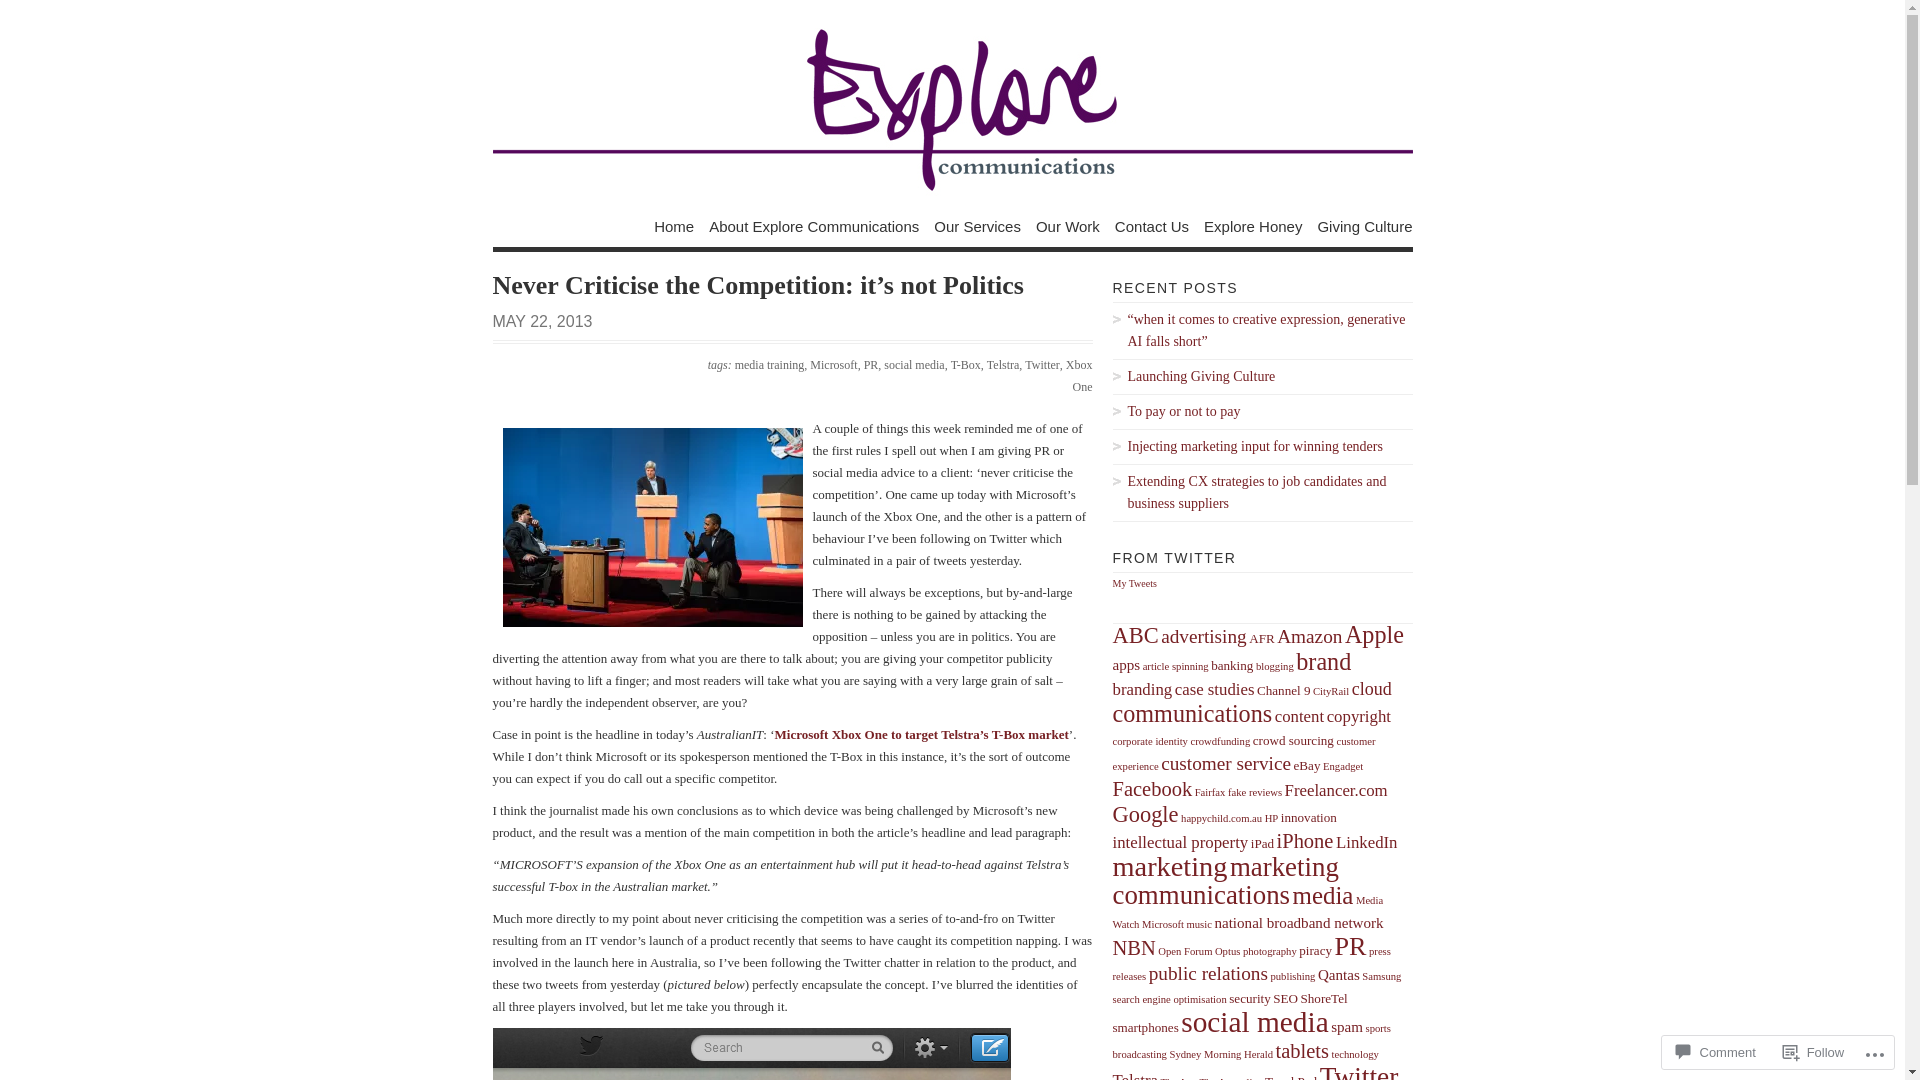 Image resolution: width=1920 pixels, height=1080 pixels. What do you see at coordinates (1262, 844) in the screenshot?
I see `iPad` at bounding box center [1262, 844].